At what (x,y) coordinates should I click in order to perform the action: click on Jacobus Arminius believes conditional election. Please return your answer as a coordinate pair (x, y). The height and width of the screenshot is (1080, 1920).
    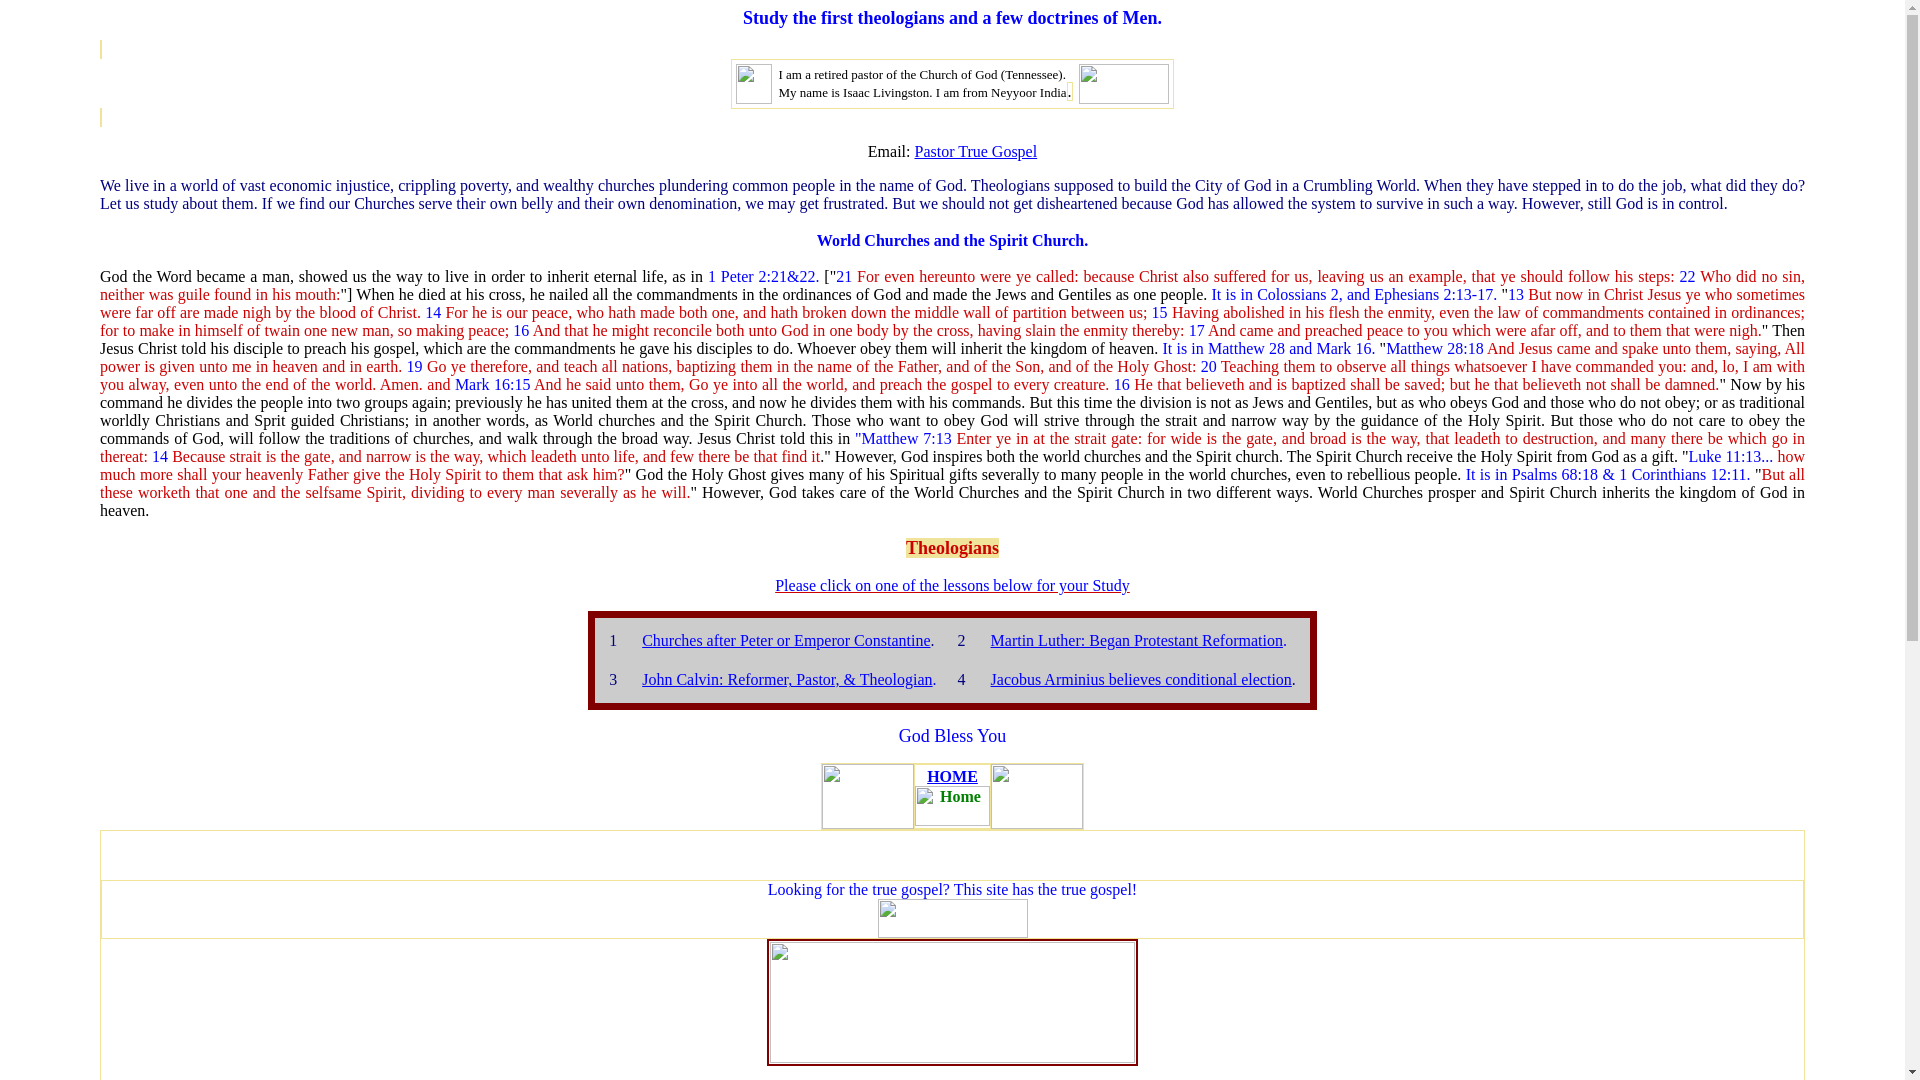
    Looking at the image, I should click on (1141, 678).